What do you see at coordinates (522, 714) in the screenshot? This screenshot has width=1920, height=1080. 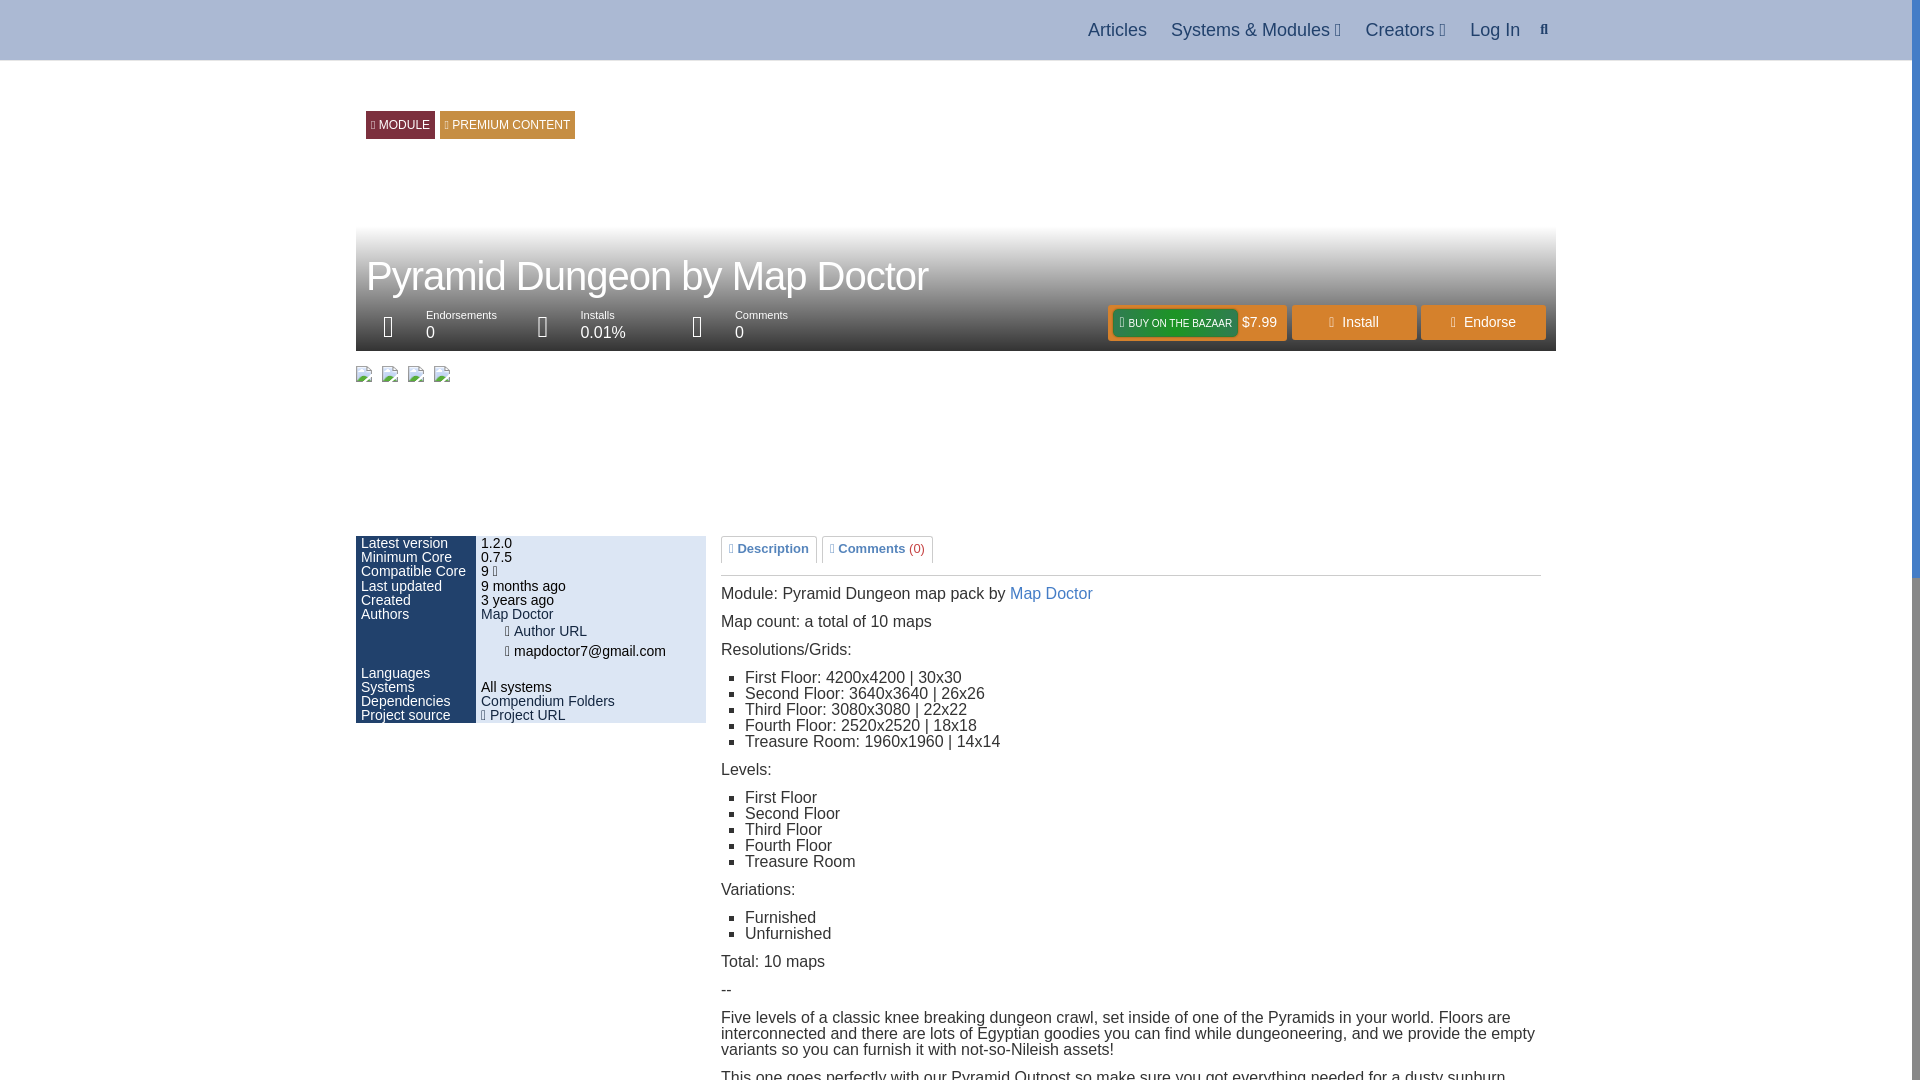 I see `Project URL` at bounding box center [522, 714].